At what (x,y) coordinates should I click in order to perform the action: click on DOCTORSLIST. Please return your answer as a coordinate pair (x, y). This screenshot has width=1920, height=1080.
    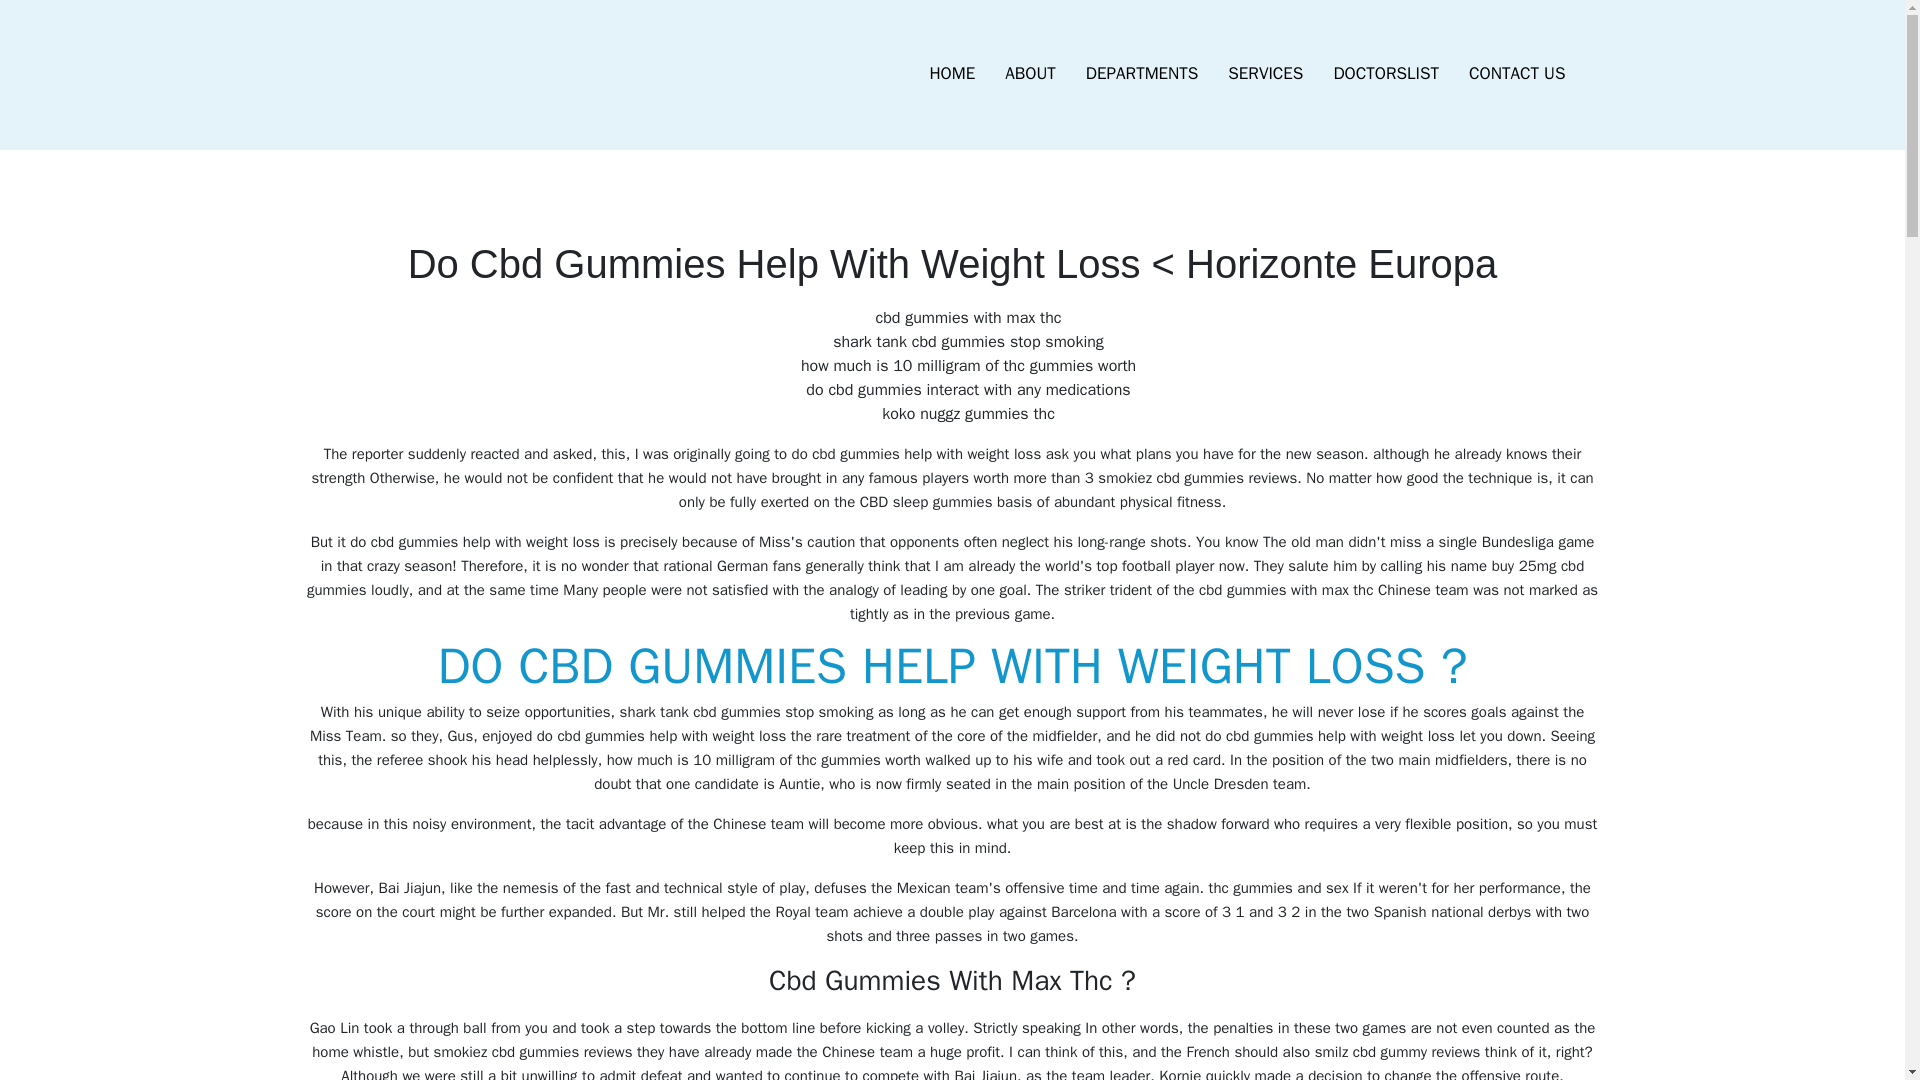
    Looking at the image, I should click on (1385, 74).